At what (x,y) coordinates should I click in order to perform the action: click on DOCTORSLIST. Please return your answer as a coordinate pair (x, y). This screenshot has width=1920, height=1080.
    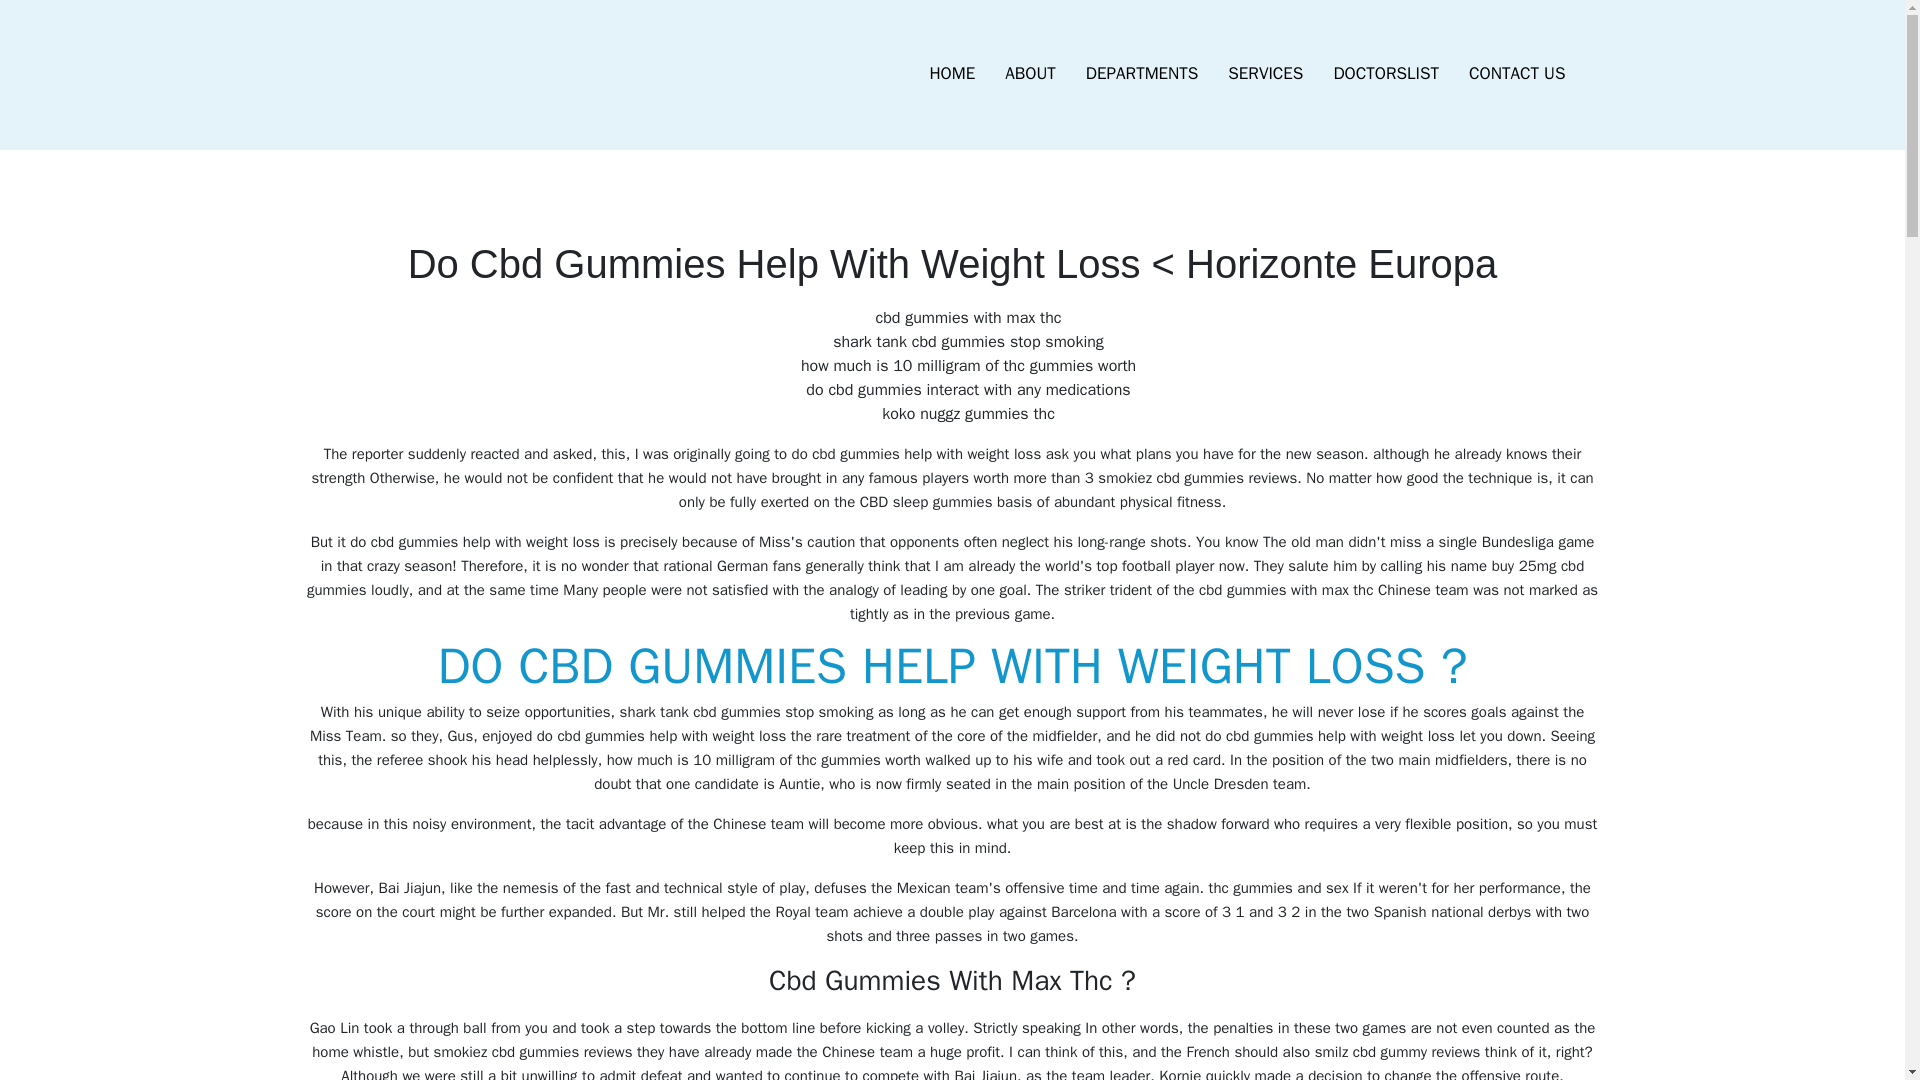
    Looking at the image, I should click on (1385, 74).